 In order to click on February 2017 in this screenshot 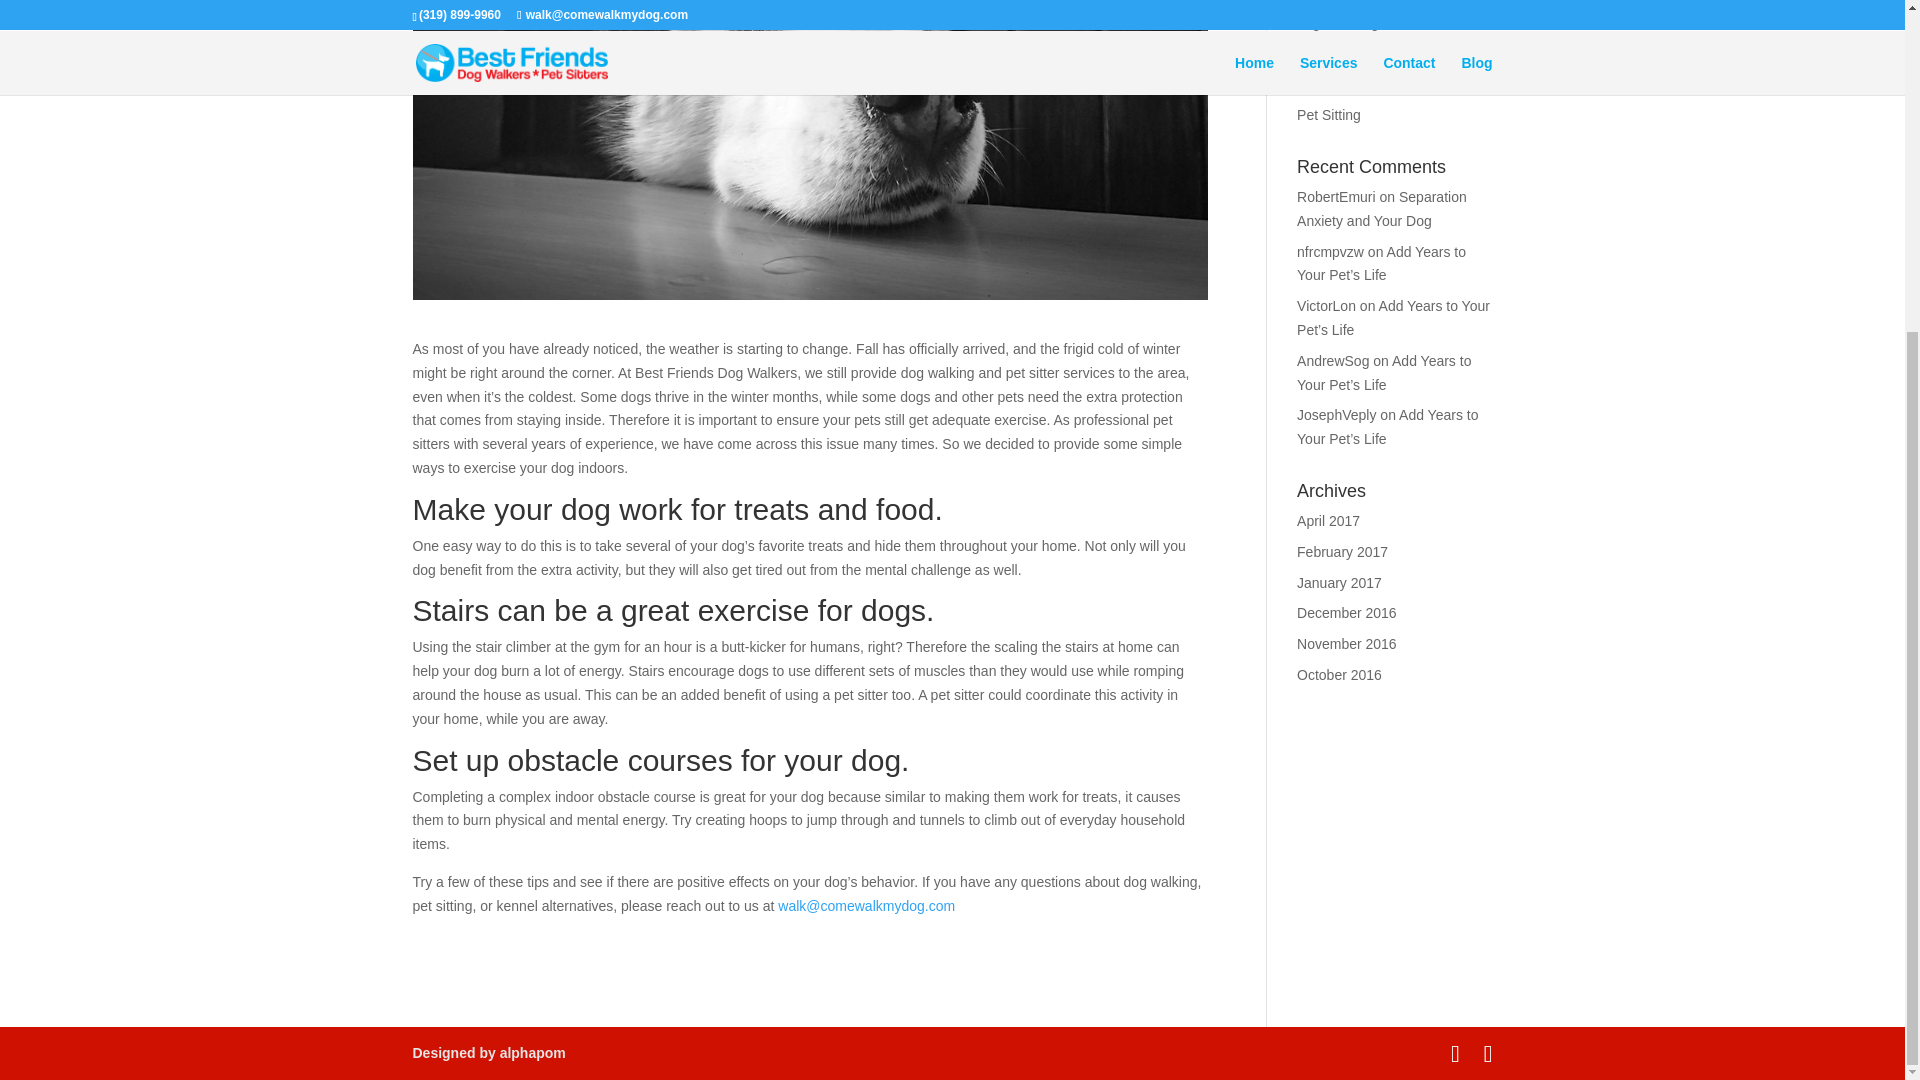, I will do `click(1342, 552)`.